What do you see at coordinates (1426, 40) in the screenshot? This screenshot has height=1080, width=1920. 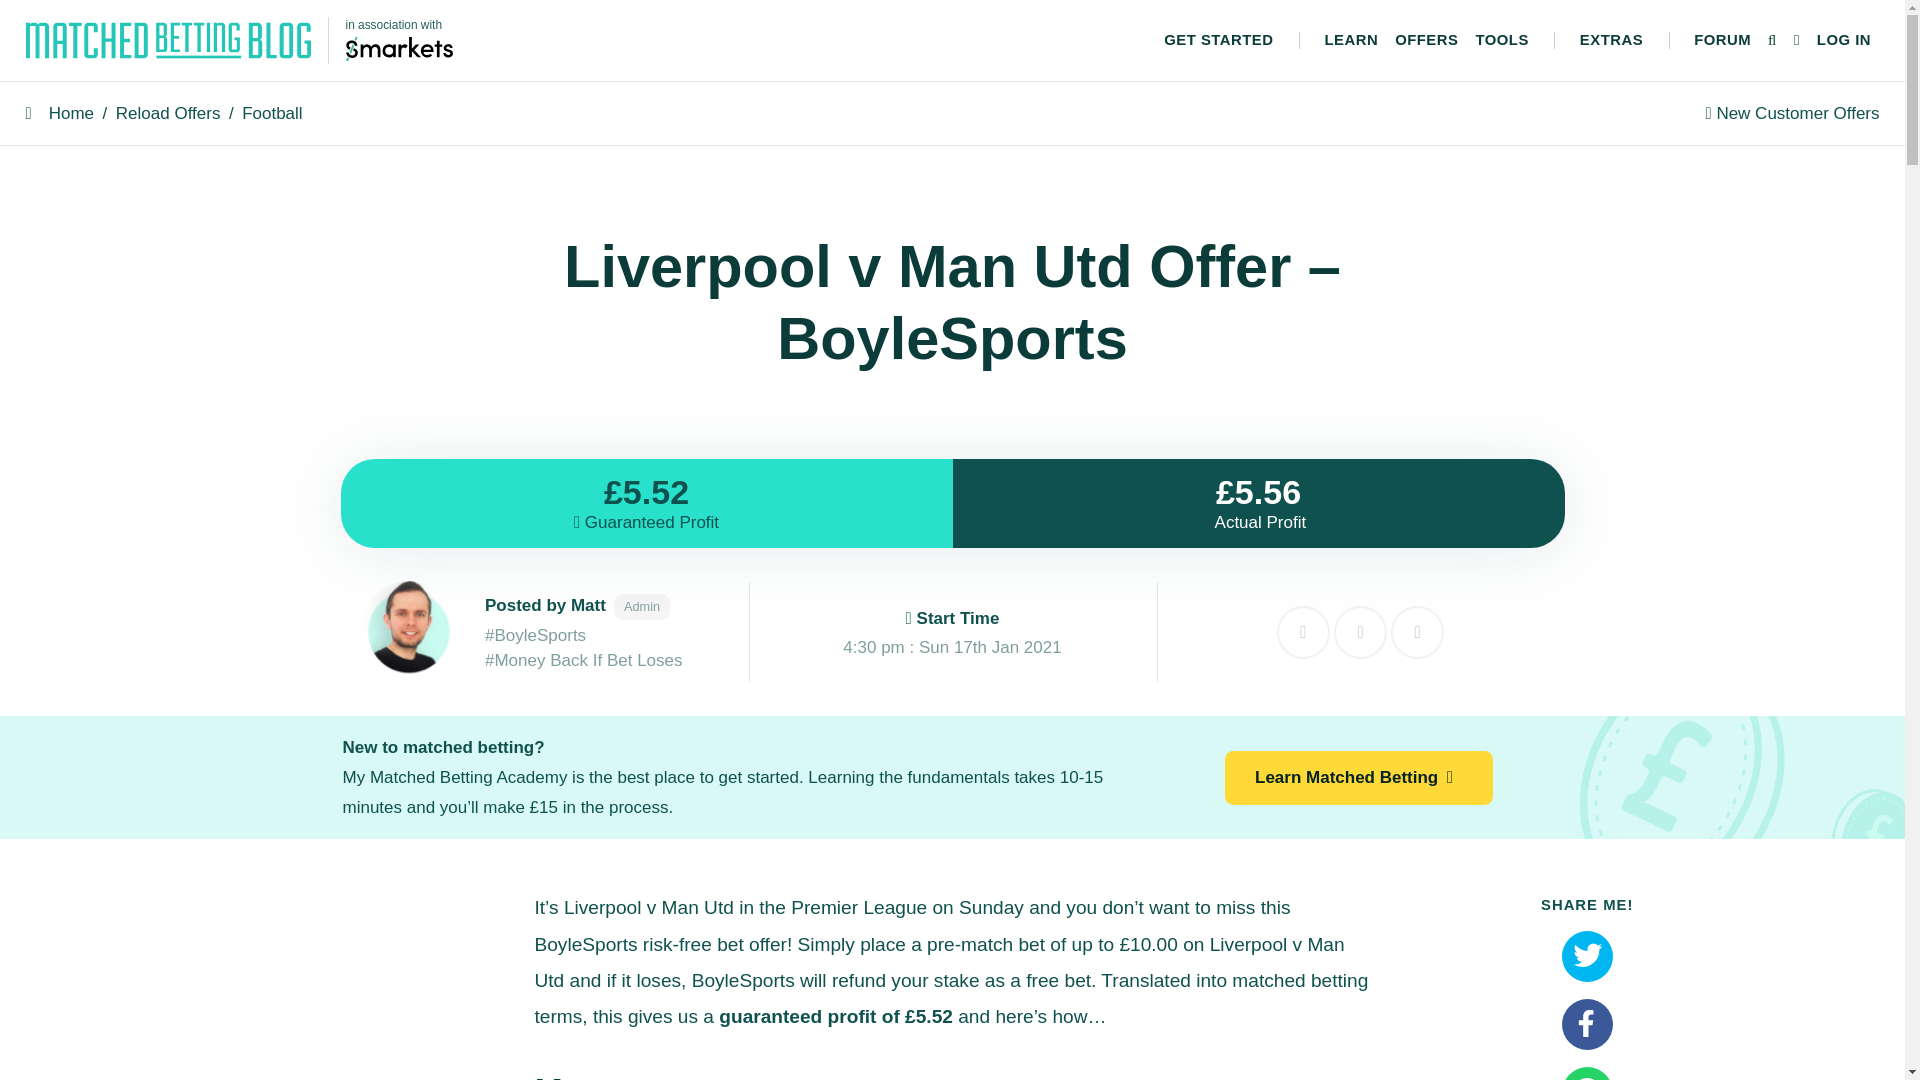 I see `OFFERS` at bounding box center [1426, 40].